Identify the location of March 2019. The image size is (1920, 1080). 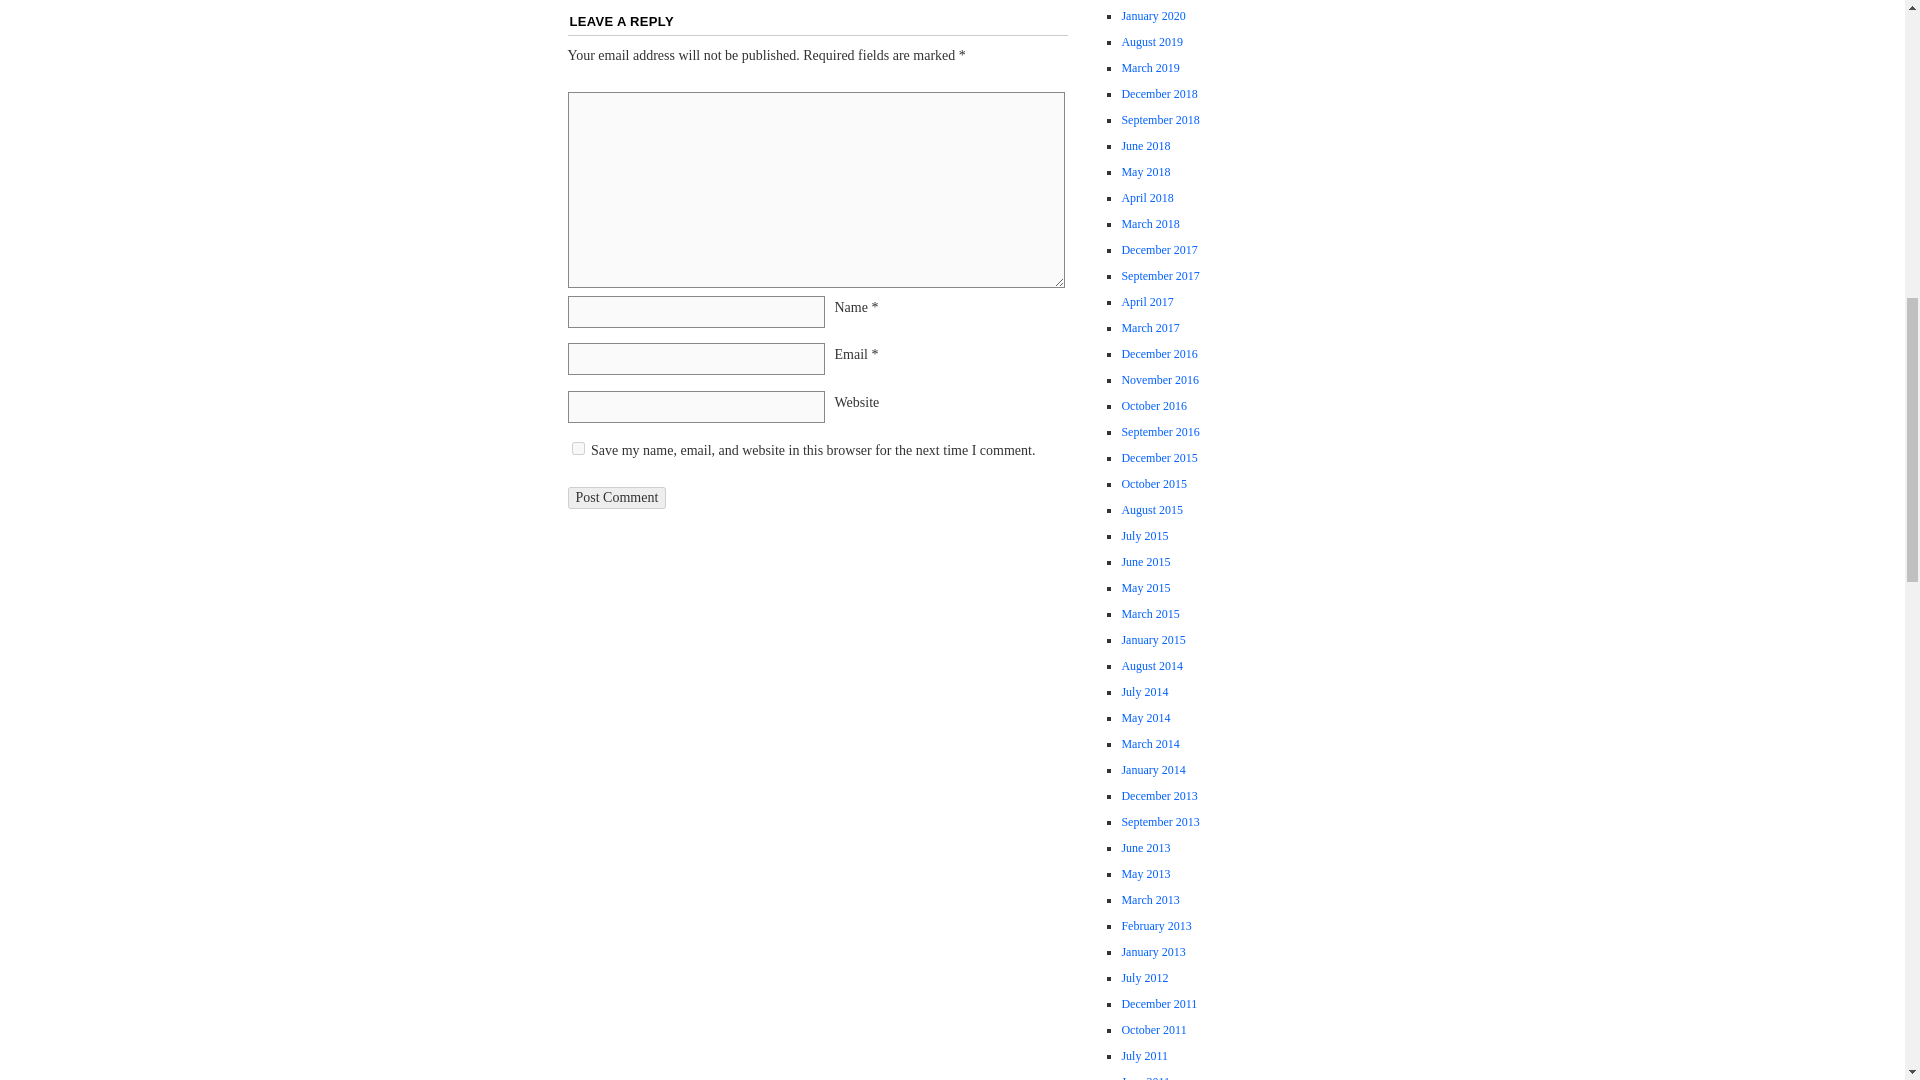
(1150, 67).